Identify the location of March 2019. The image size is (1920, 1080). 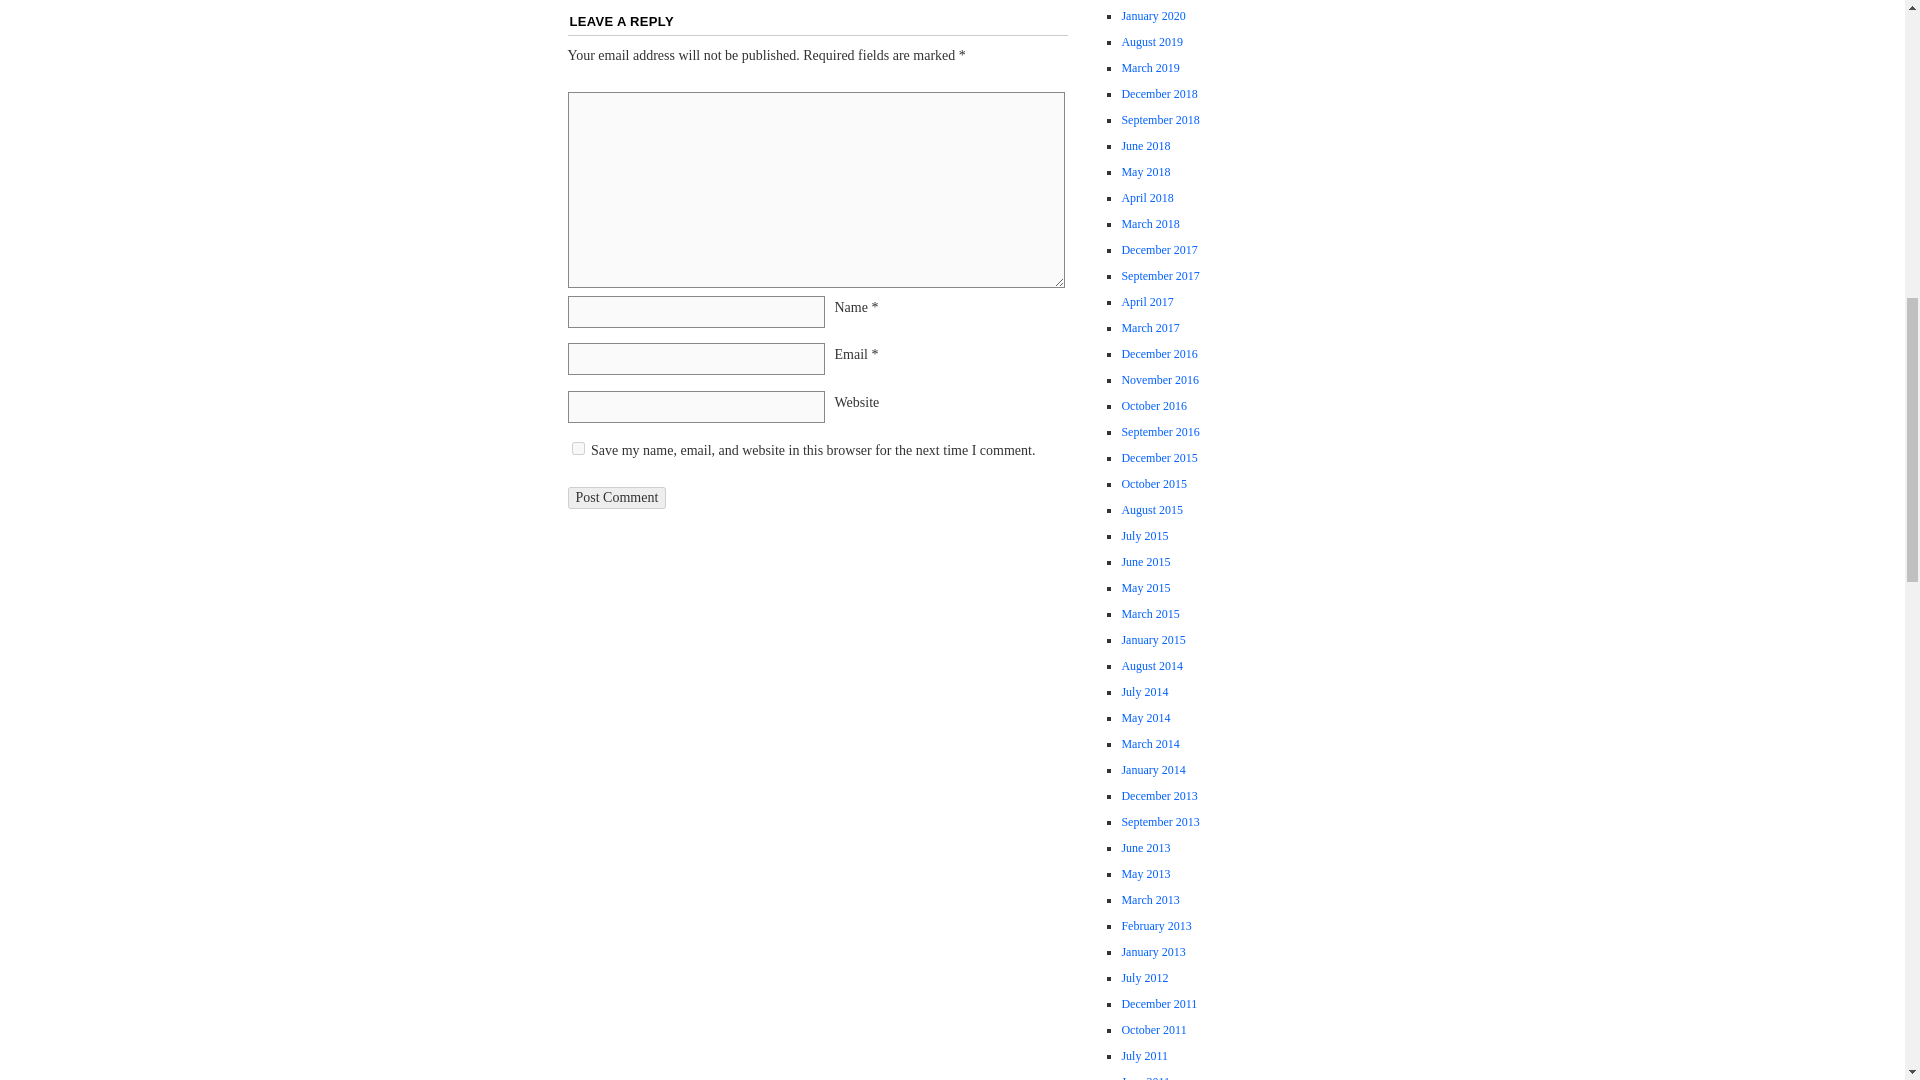
(1150, 67).